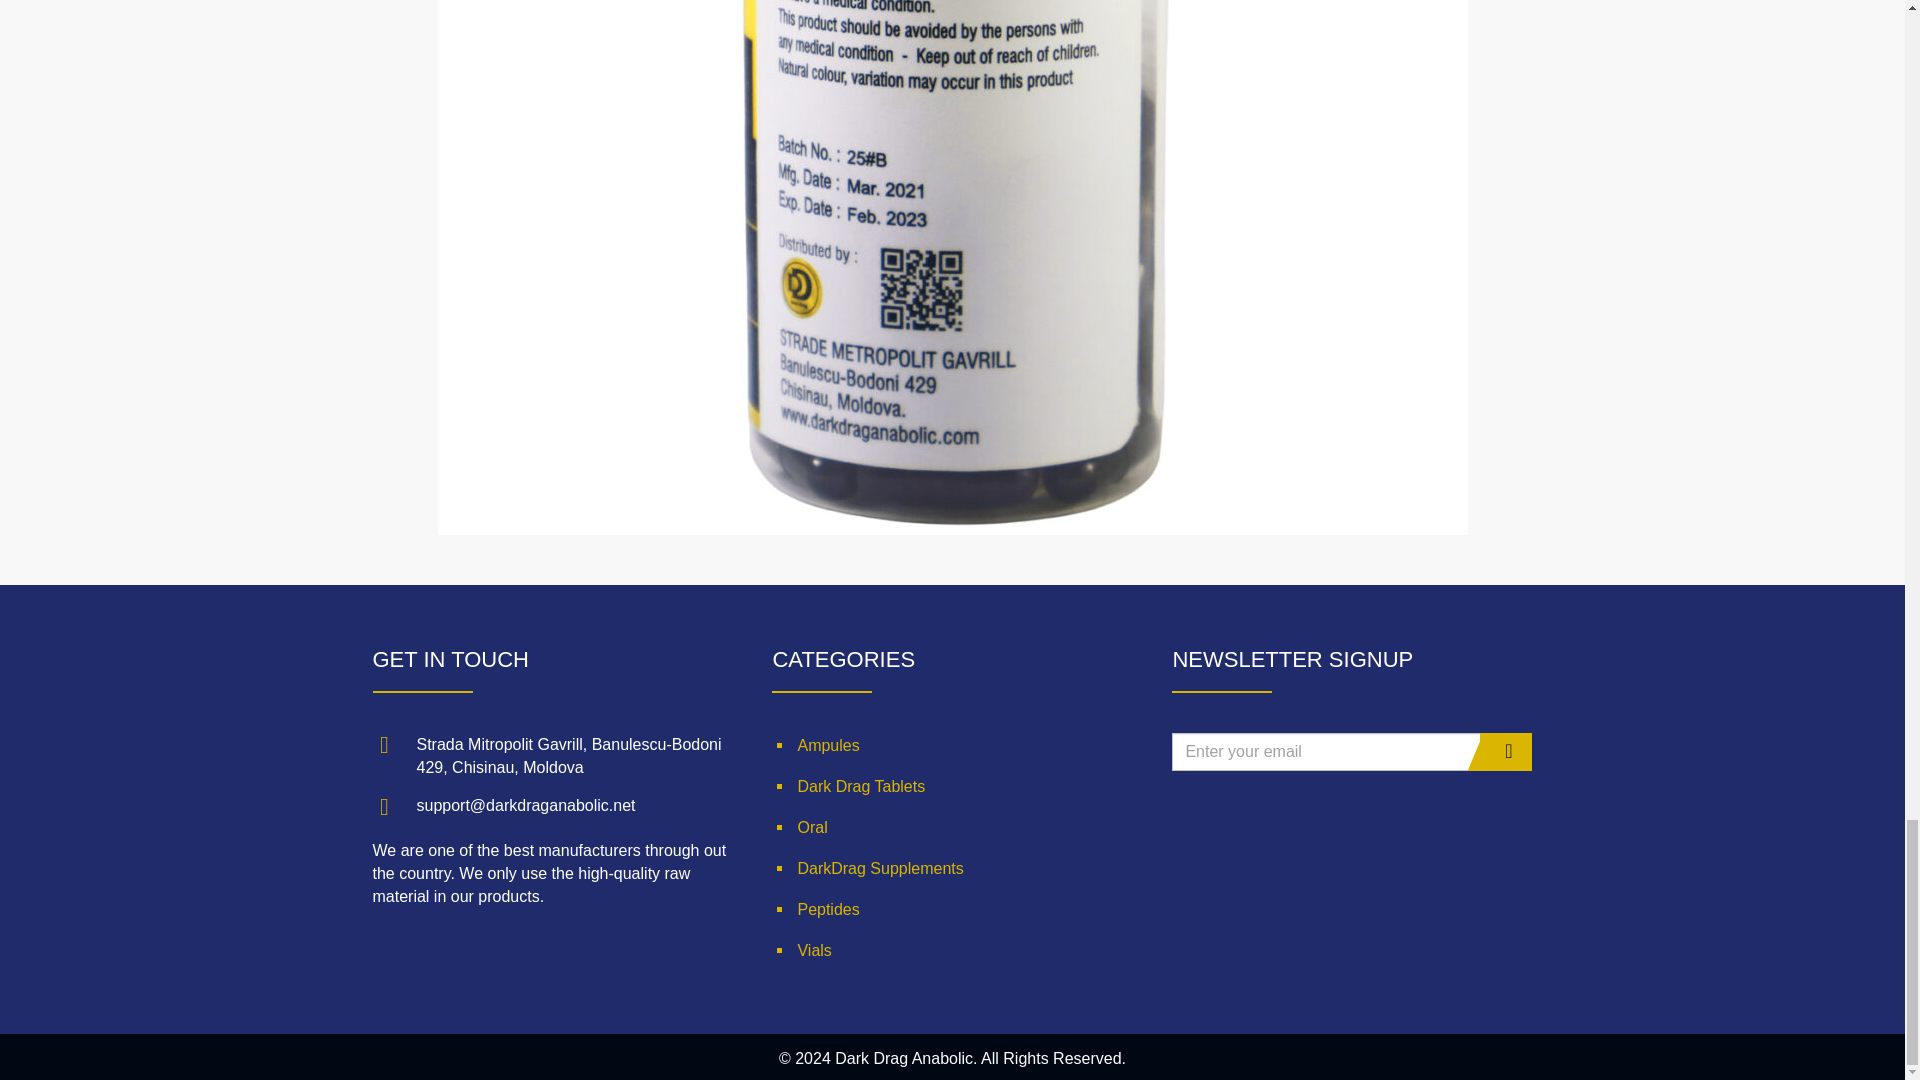  What do you see at coordinates (952, 868) in the screenshot?
I see `DarkDrag Supplements` at bounding box center [952, 868].